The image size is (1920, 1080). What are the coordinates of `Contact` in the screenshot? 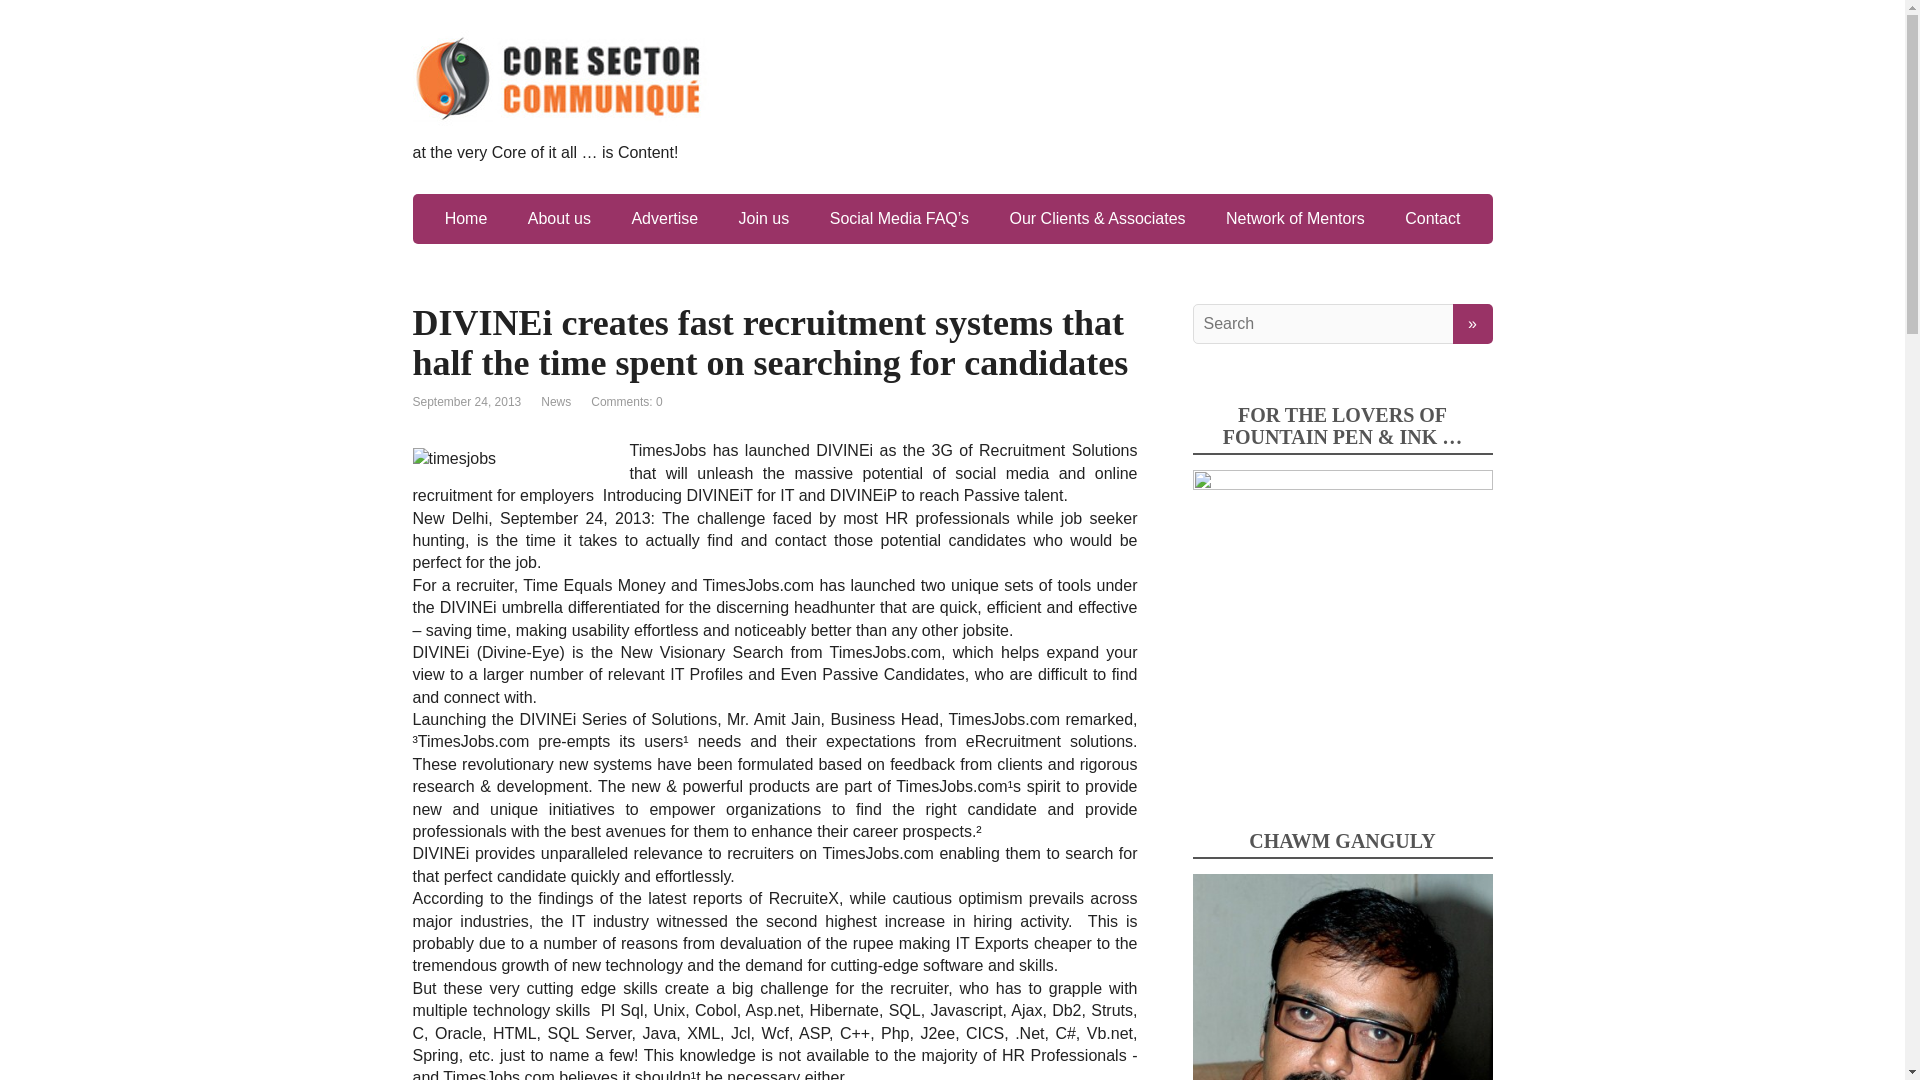 It's located at (1432, 219).